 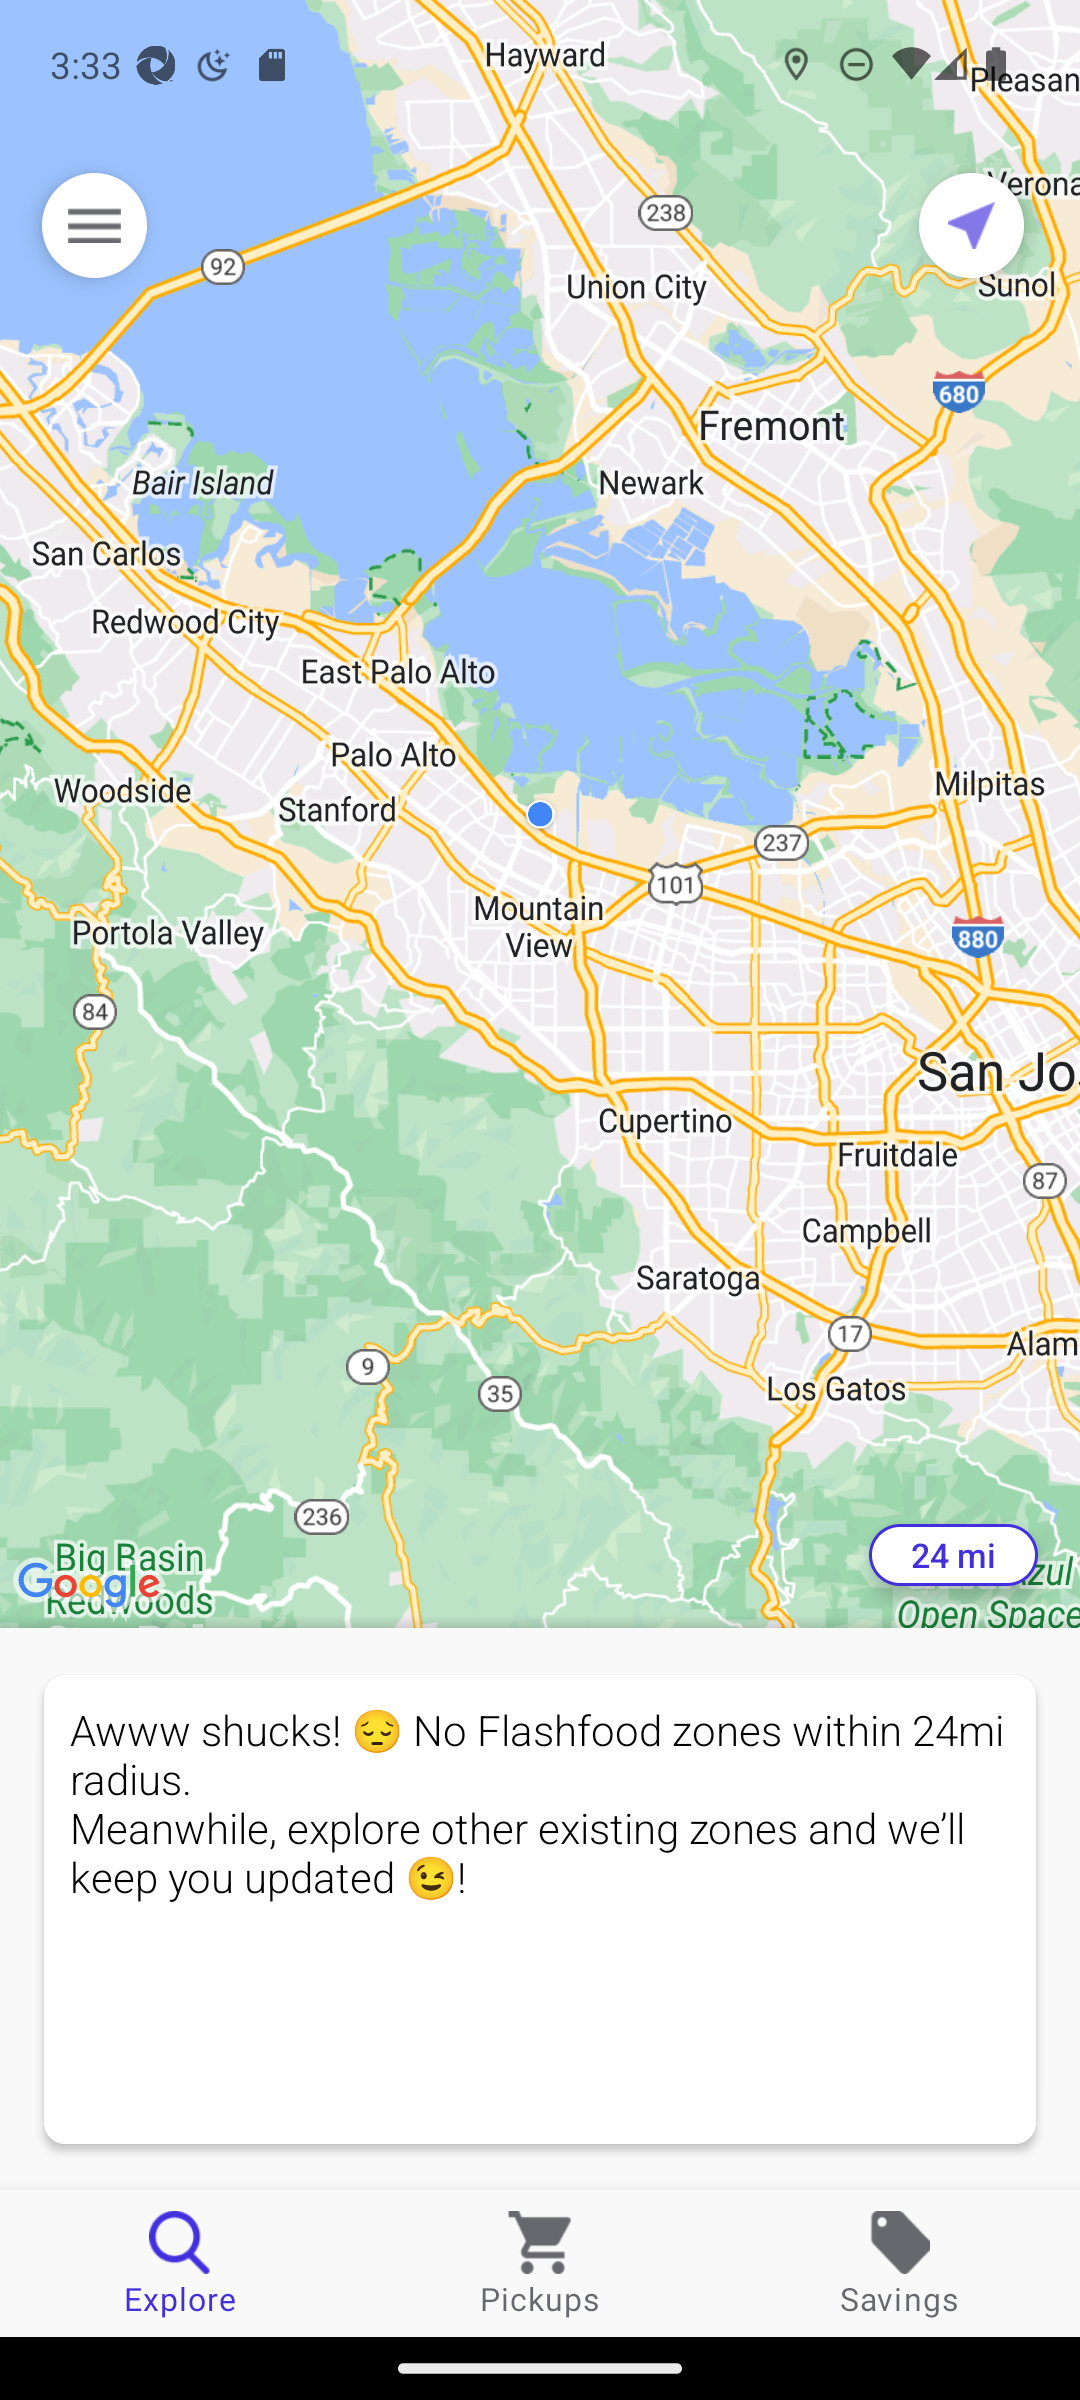 What do you see at coordinates (953, 1555) in the screenshot?
I see `24 mi` at bounding box center [953, 1555].